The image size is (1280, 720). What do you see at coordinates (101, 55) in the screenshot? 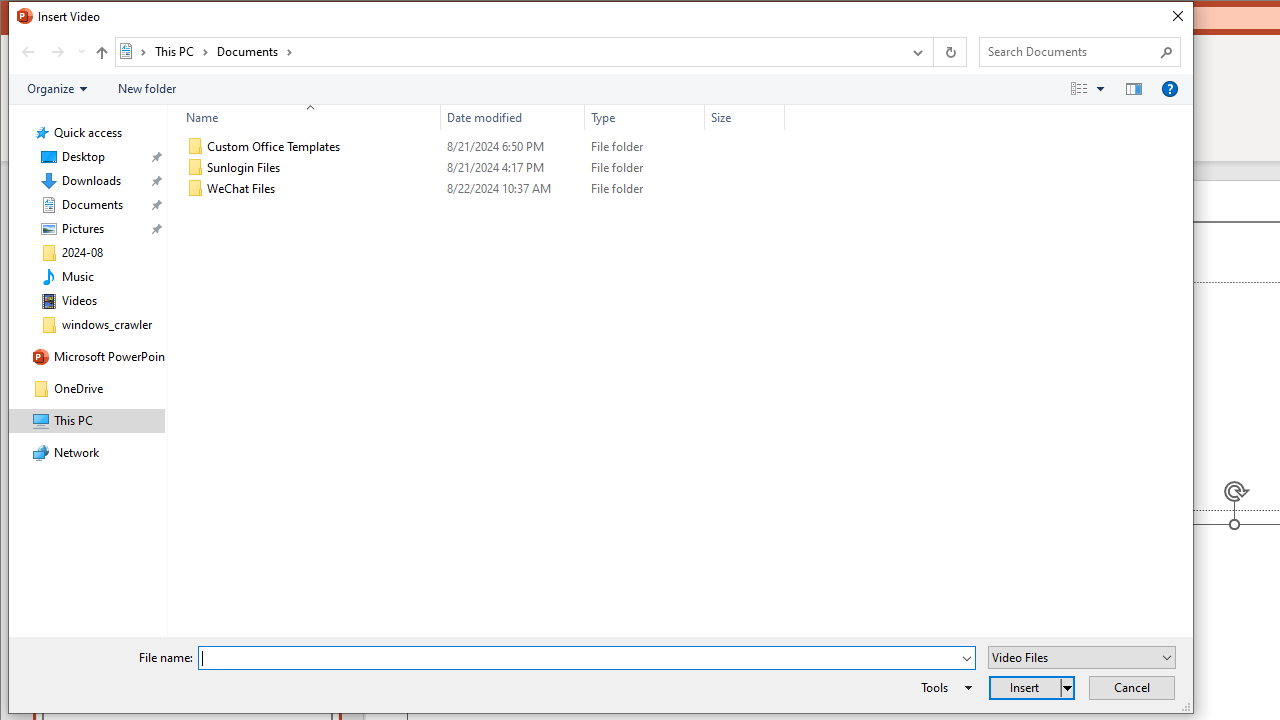
I see `Up band toolbar` at bounding box center [101, 55].